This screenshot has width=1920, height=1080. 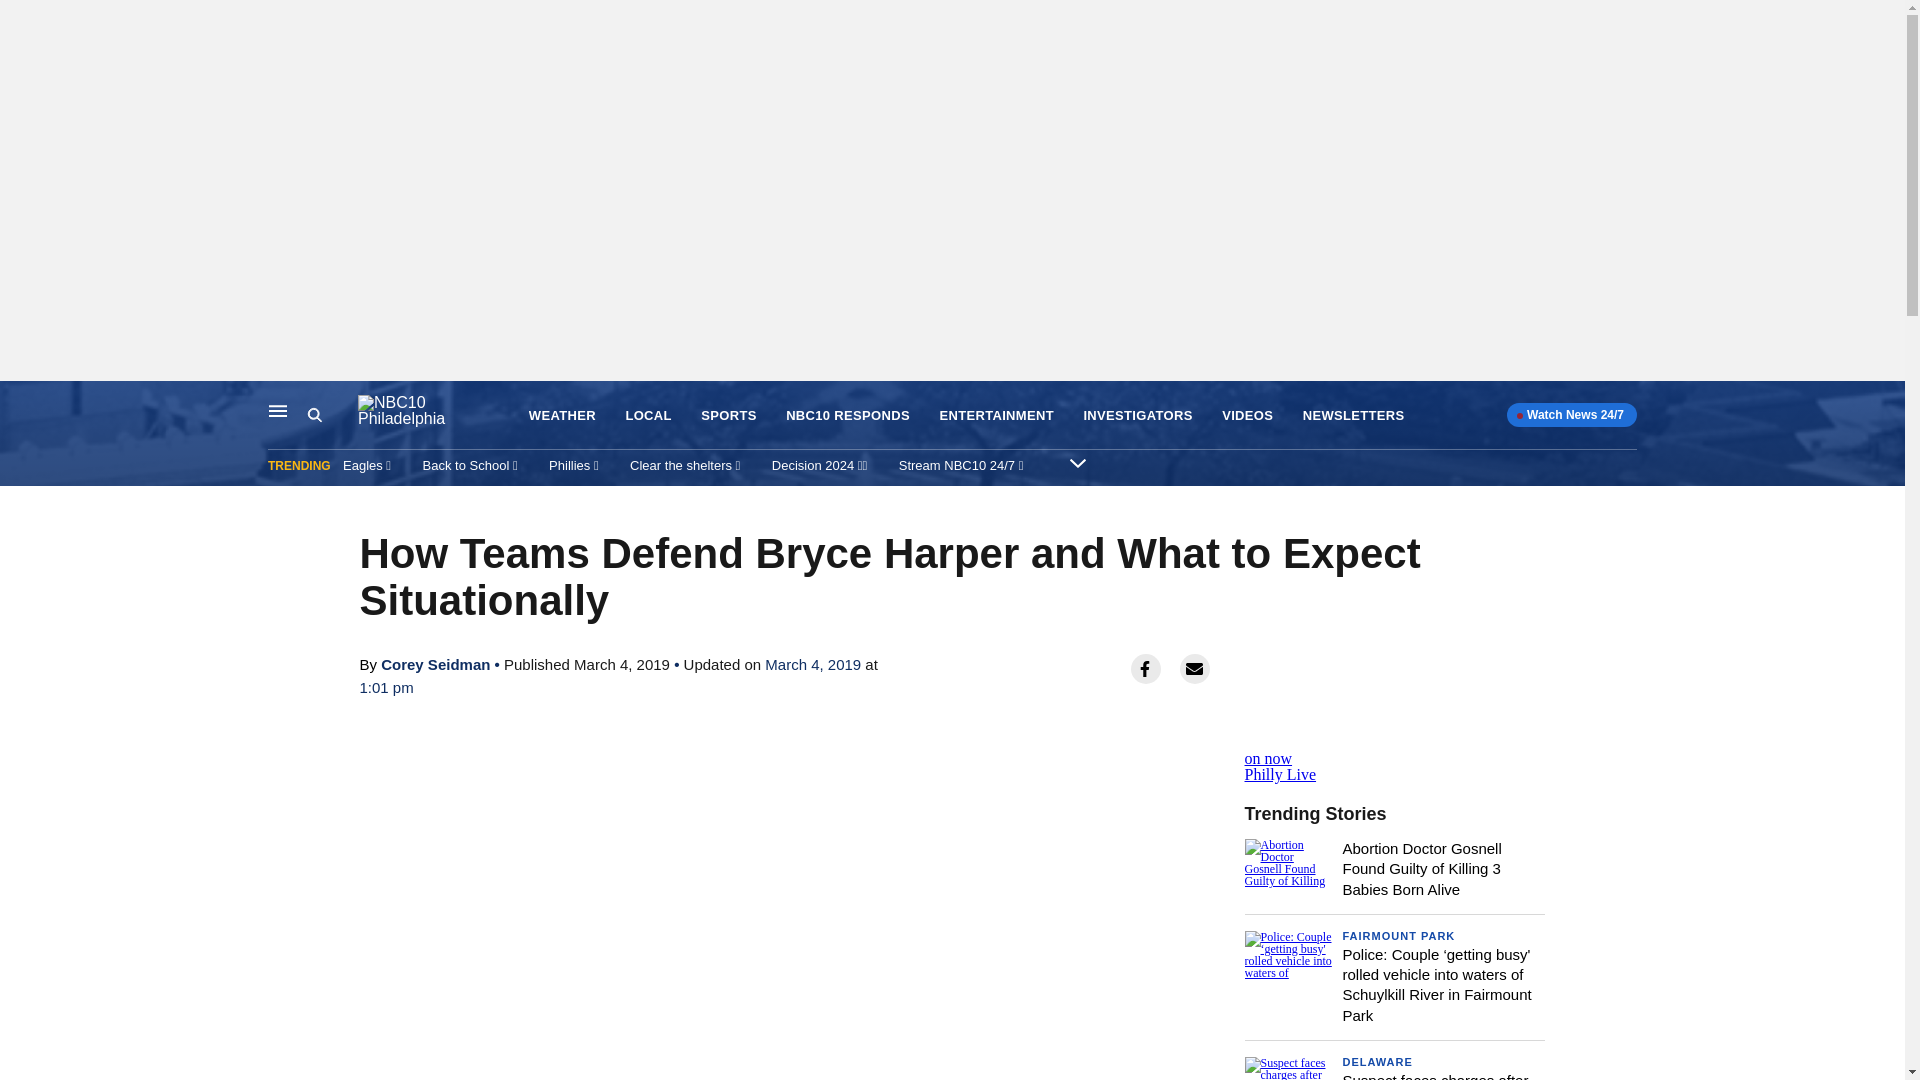 What do you see at coordinates (1246, 416) in the screenshot?
I see `VIDEOS` at bounding box center [1246, 416].